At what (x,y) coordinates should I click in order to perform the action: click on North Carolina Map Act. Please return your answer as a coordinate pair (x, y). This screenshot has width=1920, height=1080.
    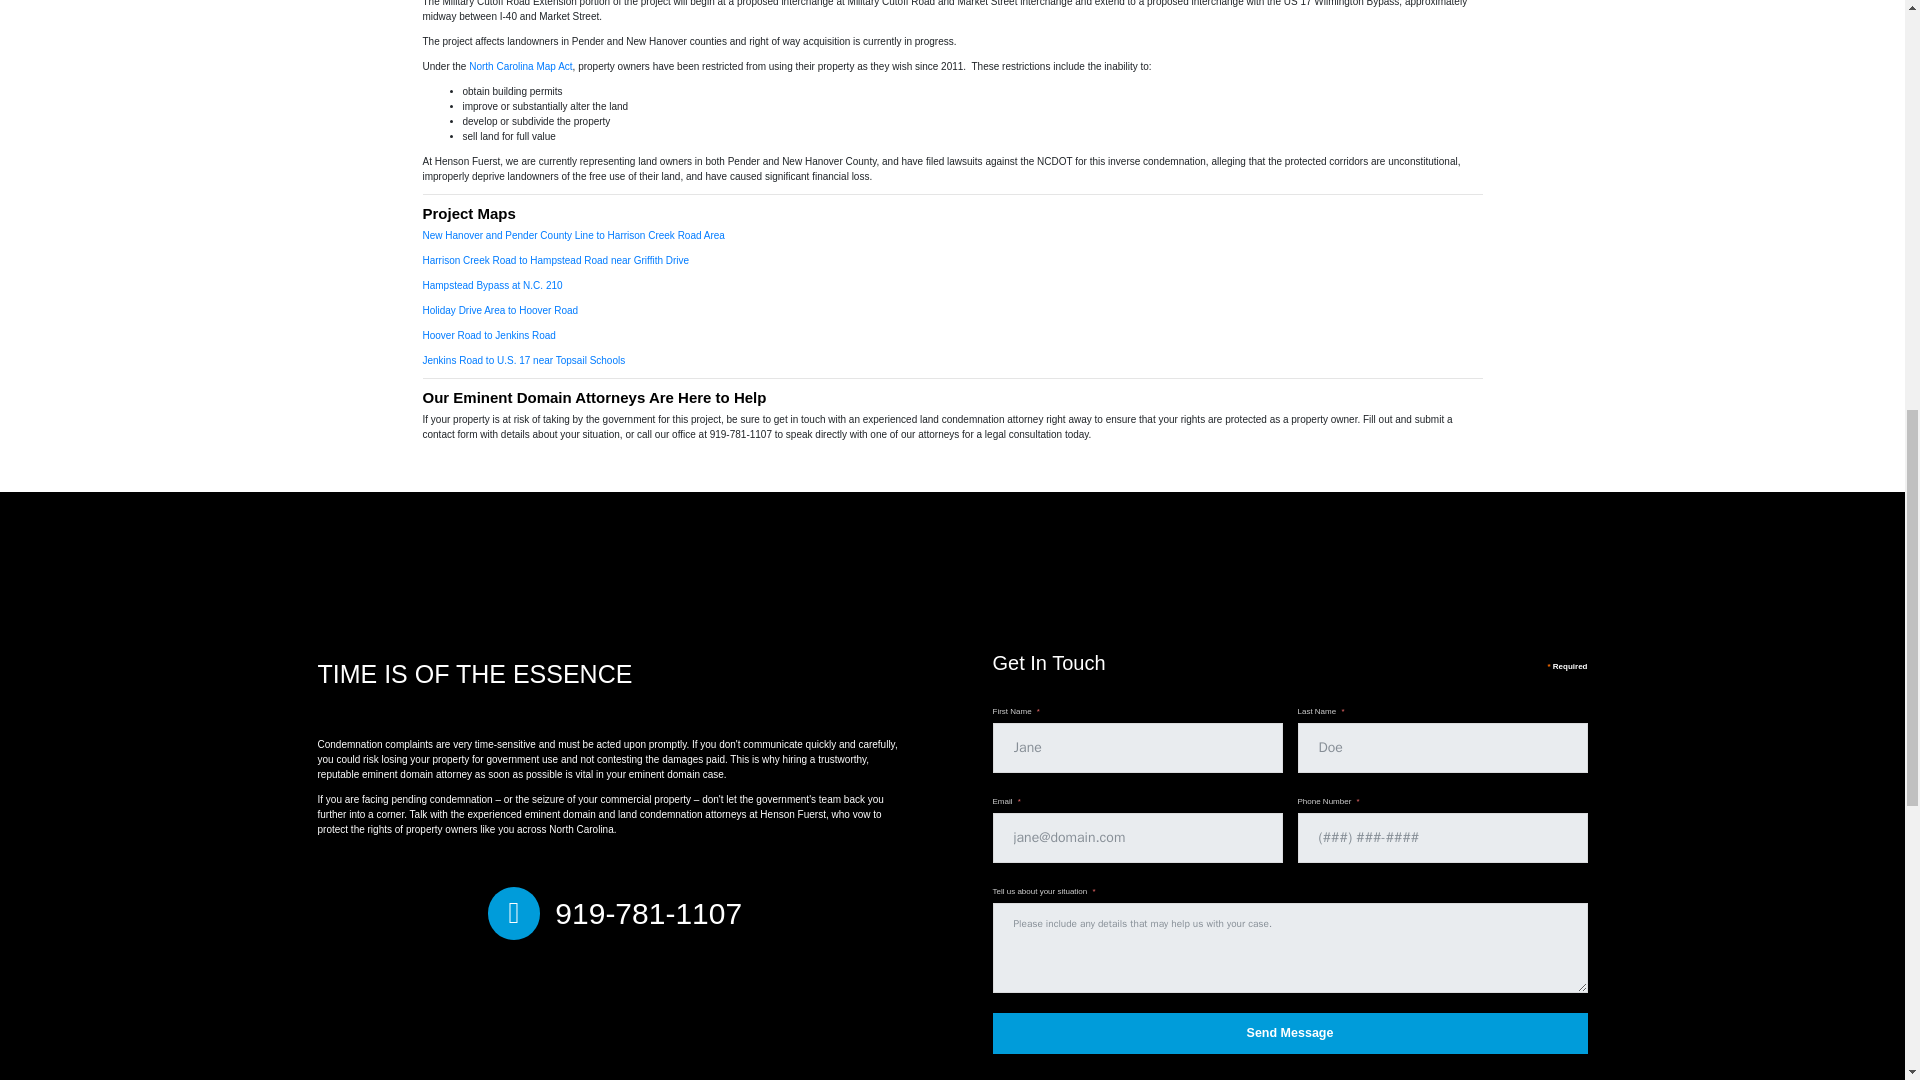
    Looking at the image, I should click on (520, 66).